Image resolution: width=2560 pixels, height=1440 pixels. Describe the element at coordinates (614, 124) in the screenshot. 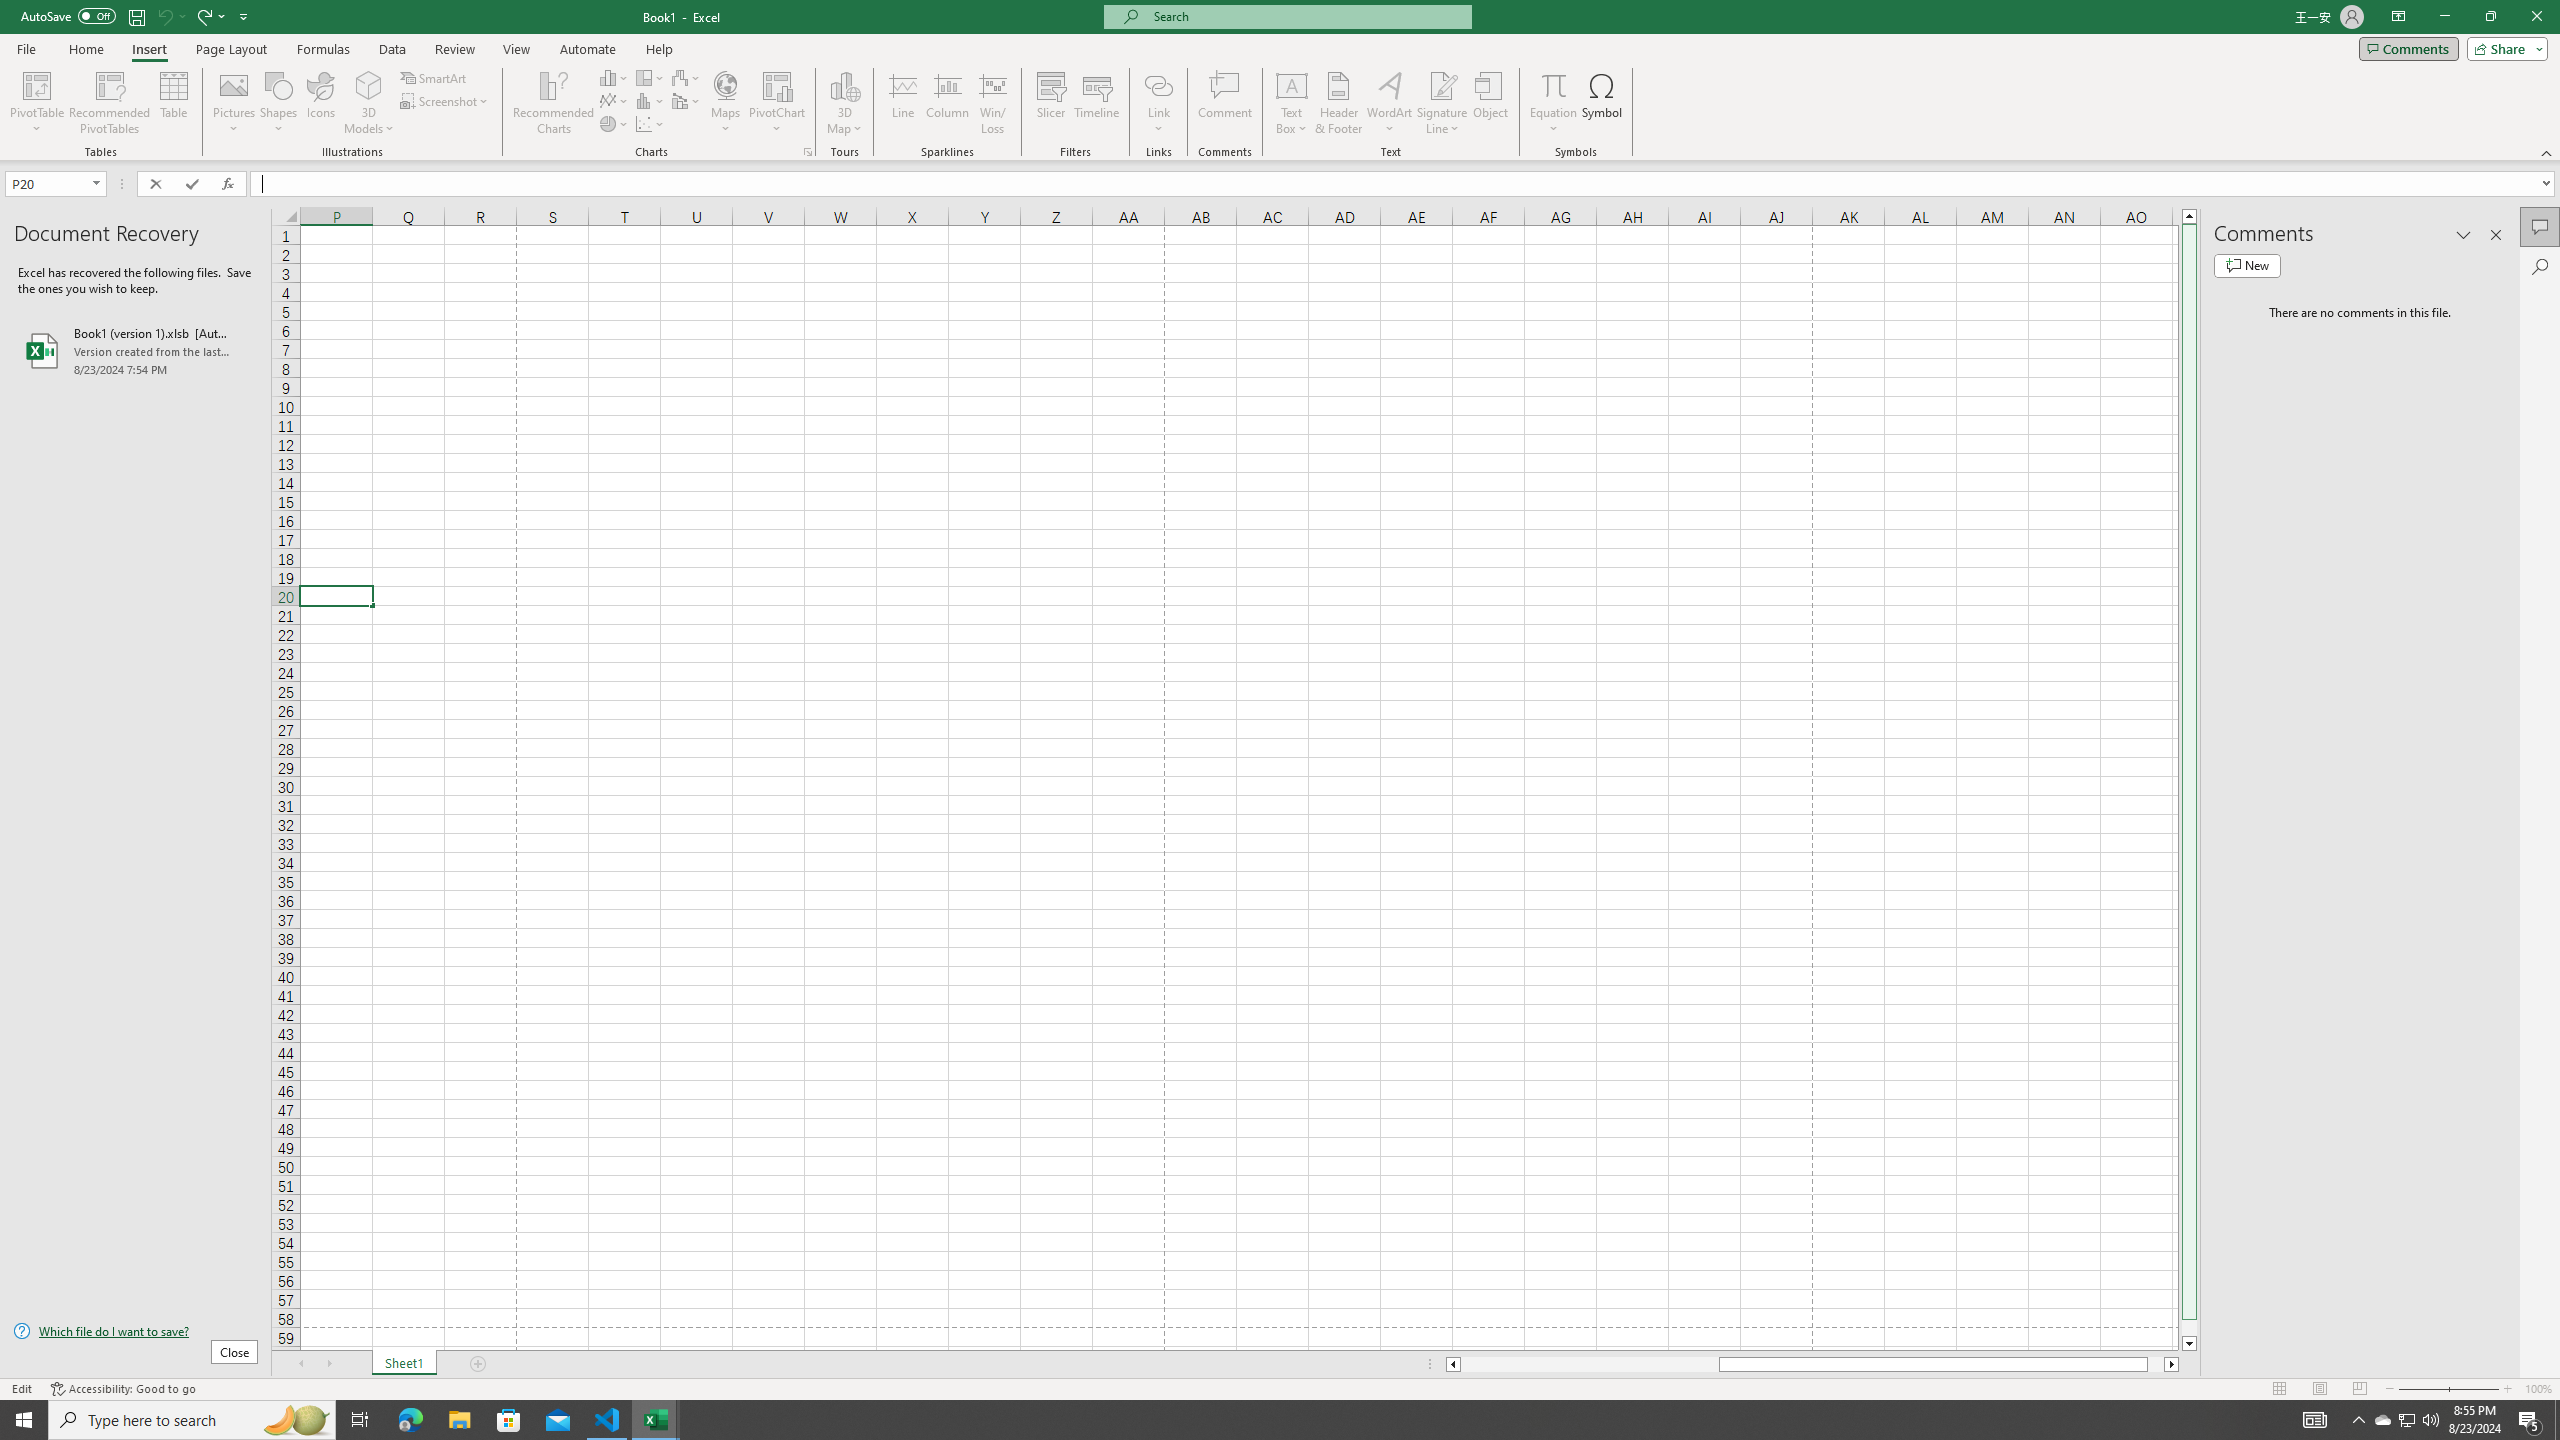

I see `Insert Pie or Doughnut Chart` at that location.